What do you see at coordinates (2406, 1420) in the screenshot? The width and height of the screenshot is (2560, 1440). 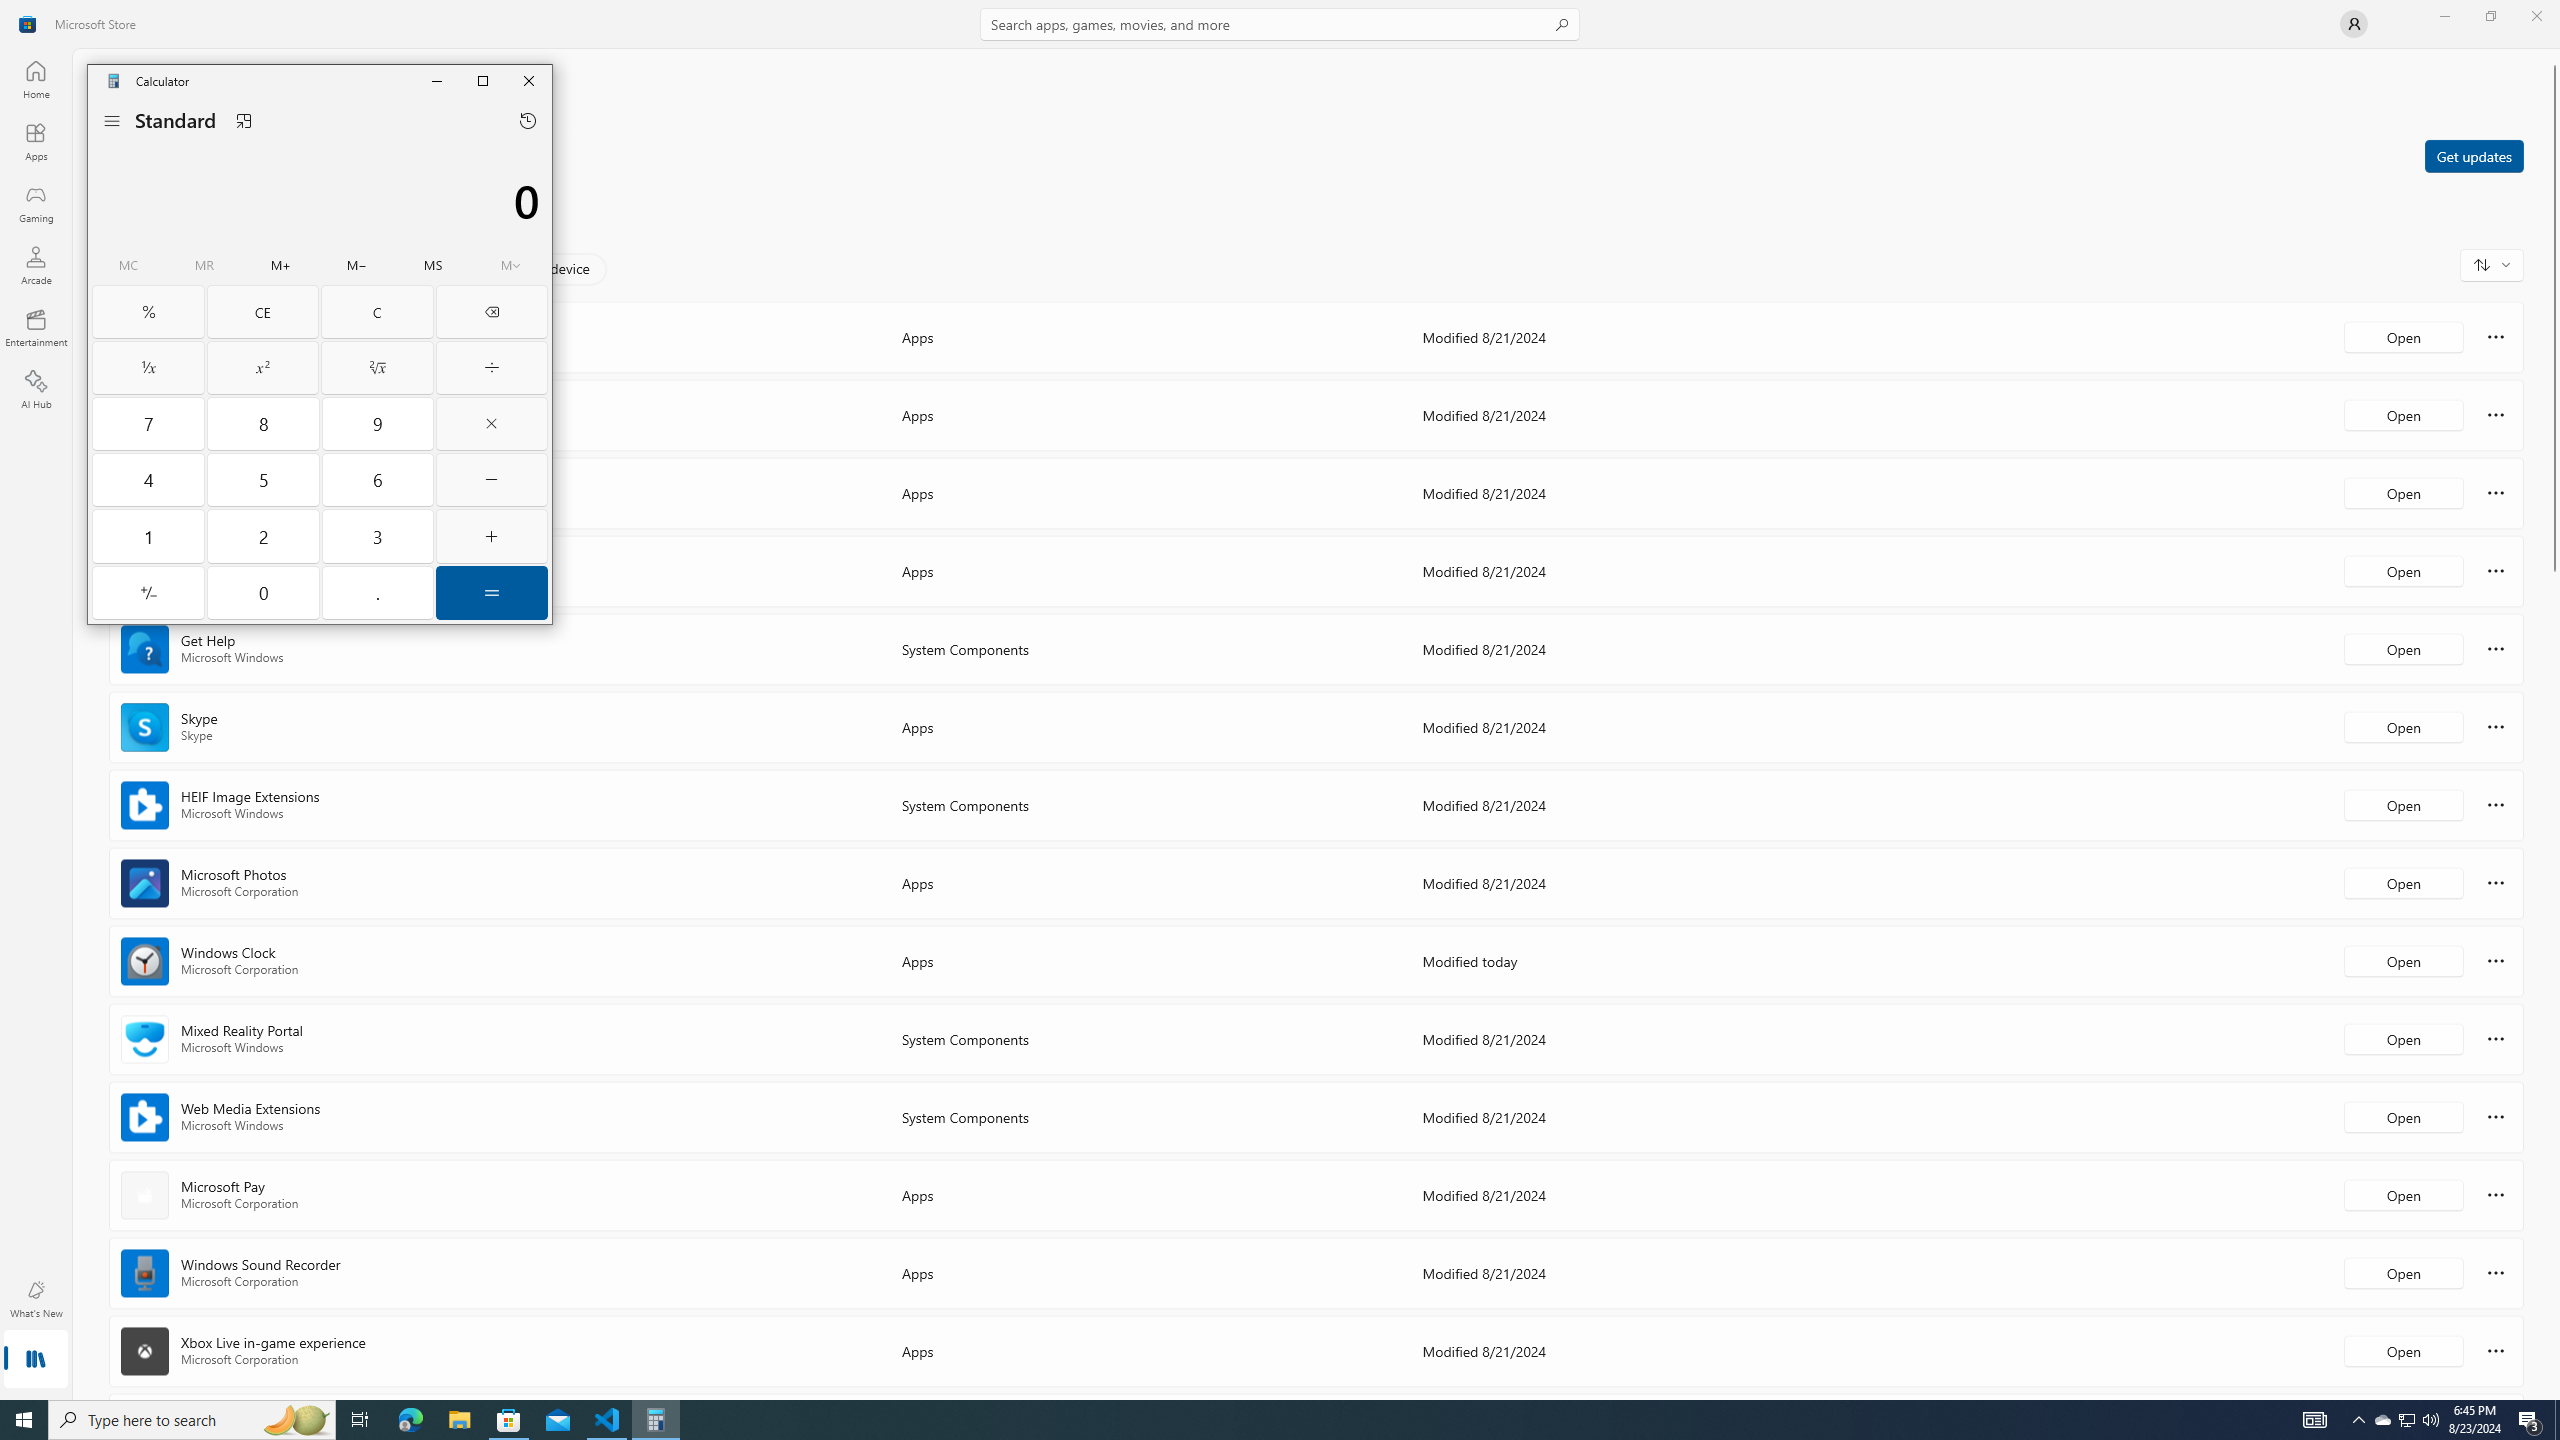 I see `User Promoted Notification Area` at bounding box center [2406, 1420].